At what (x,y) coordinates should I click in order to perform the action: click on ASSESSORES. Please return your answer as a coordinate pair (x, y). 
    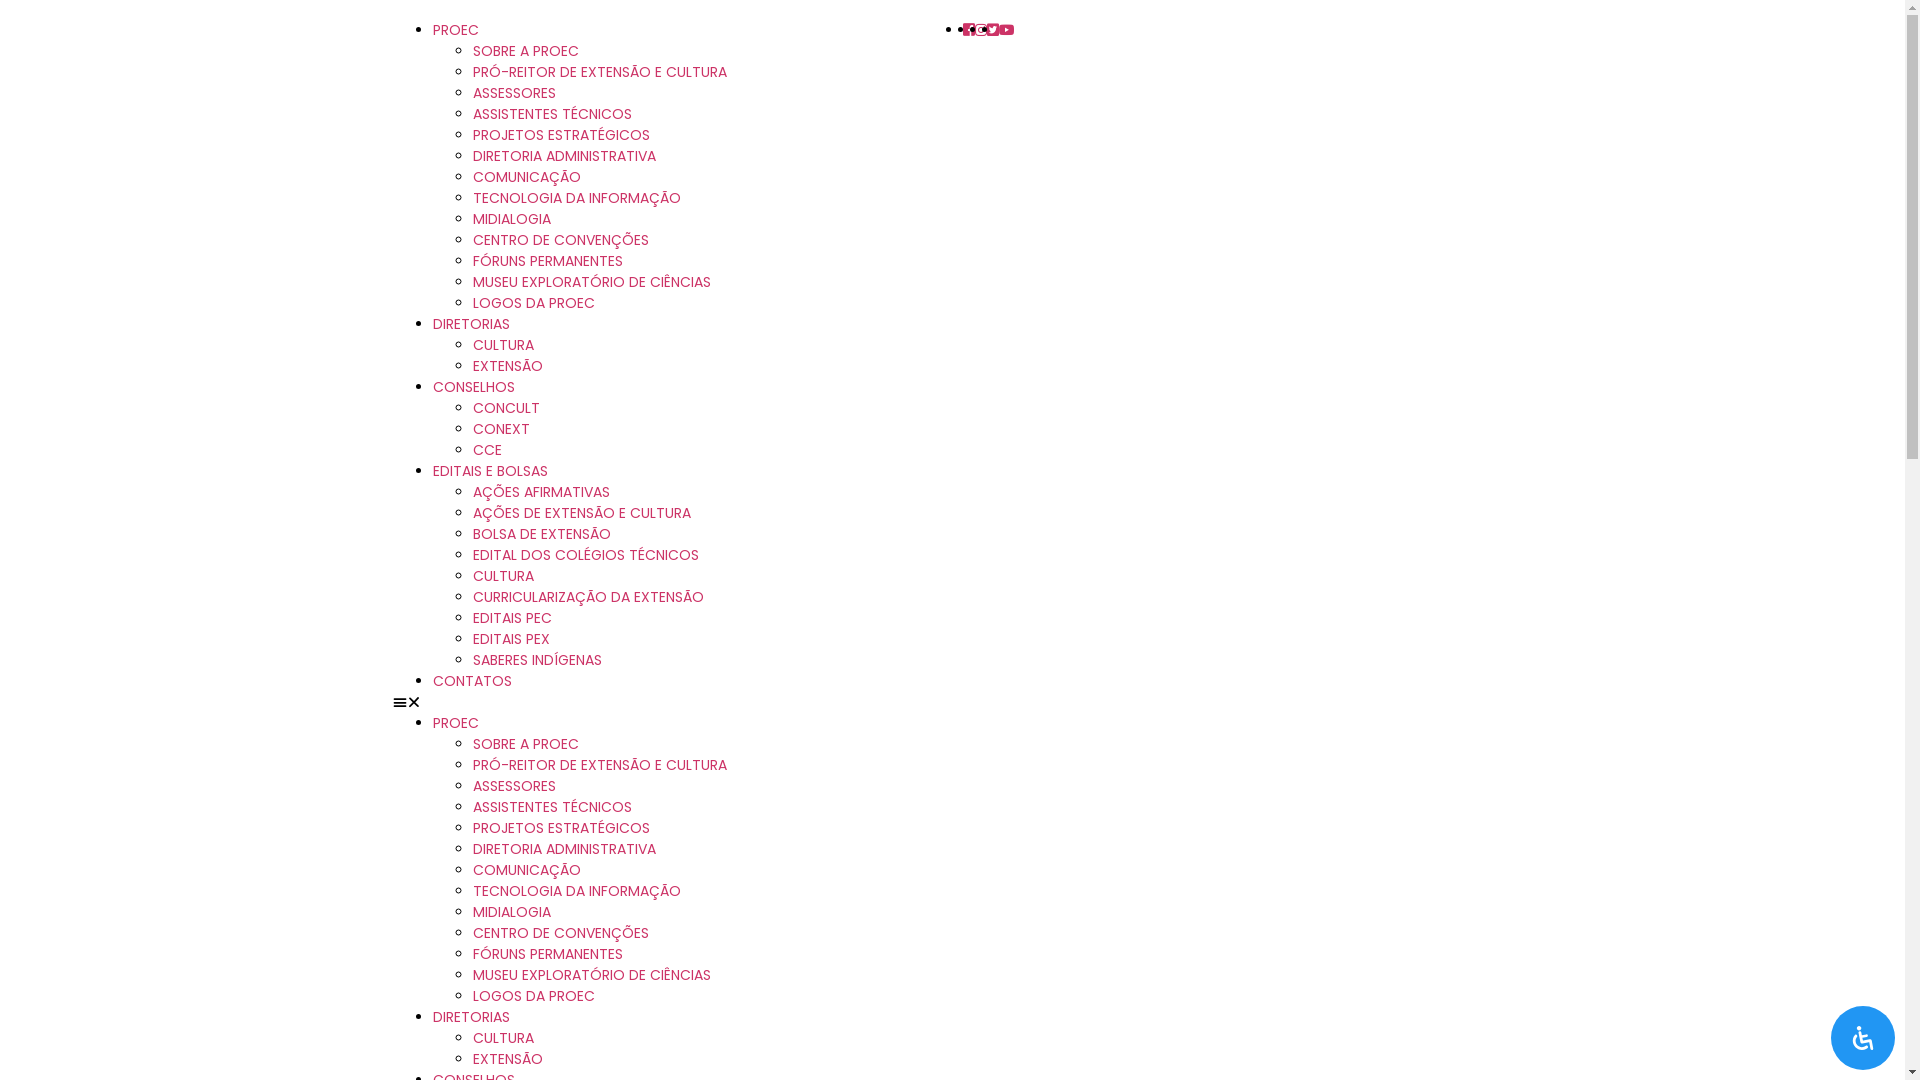
    Looking at the image, I should click on (514, 786).